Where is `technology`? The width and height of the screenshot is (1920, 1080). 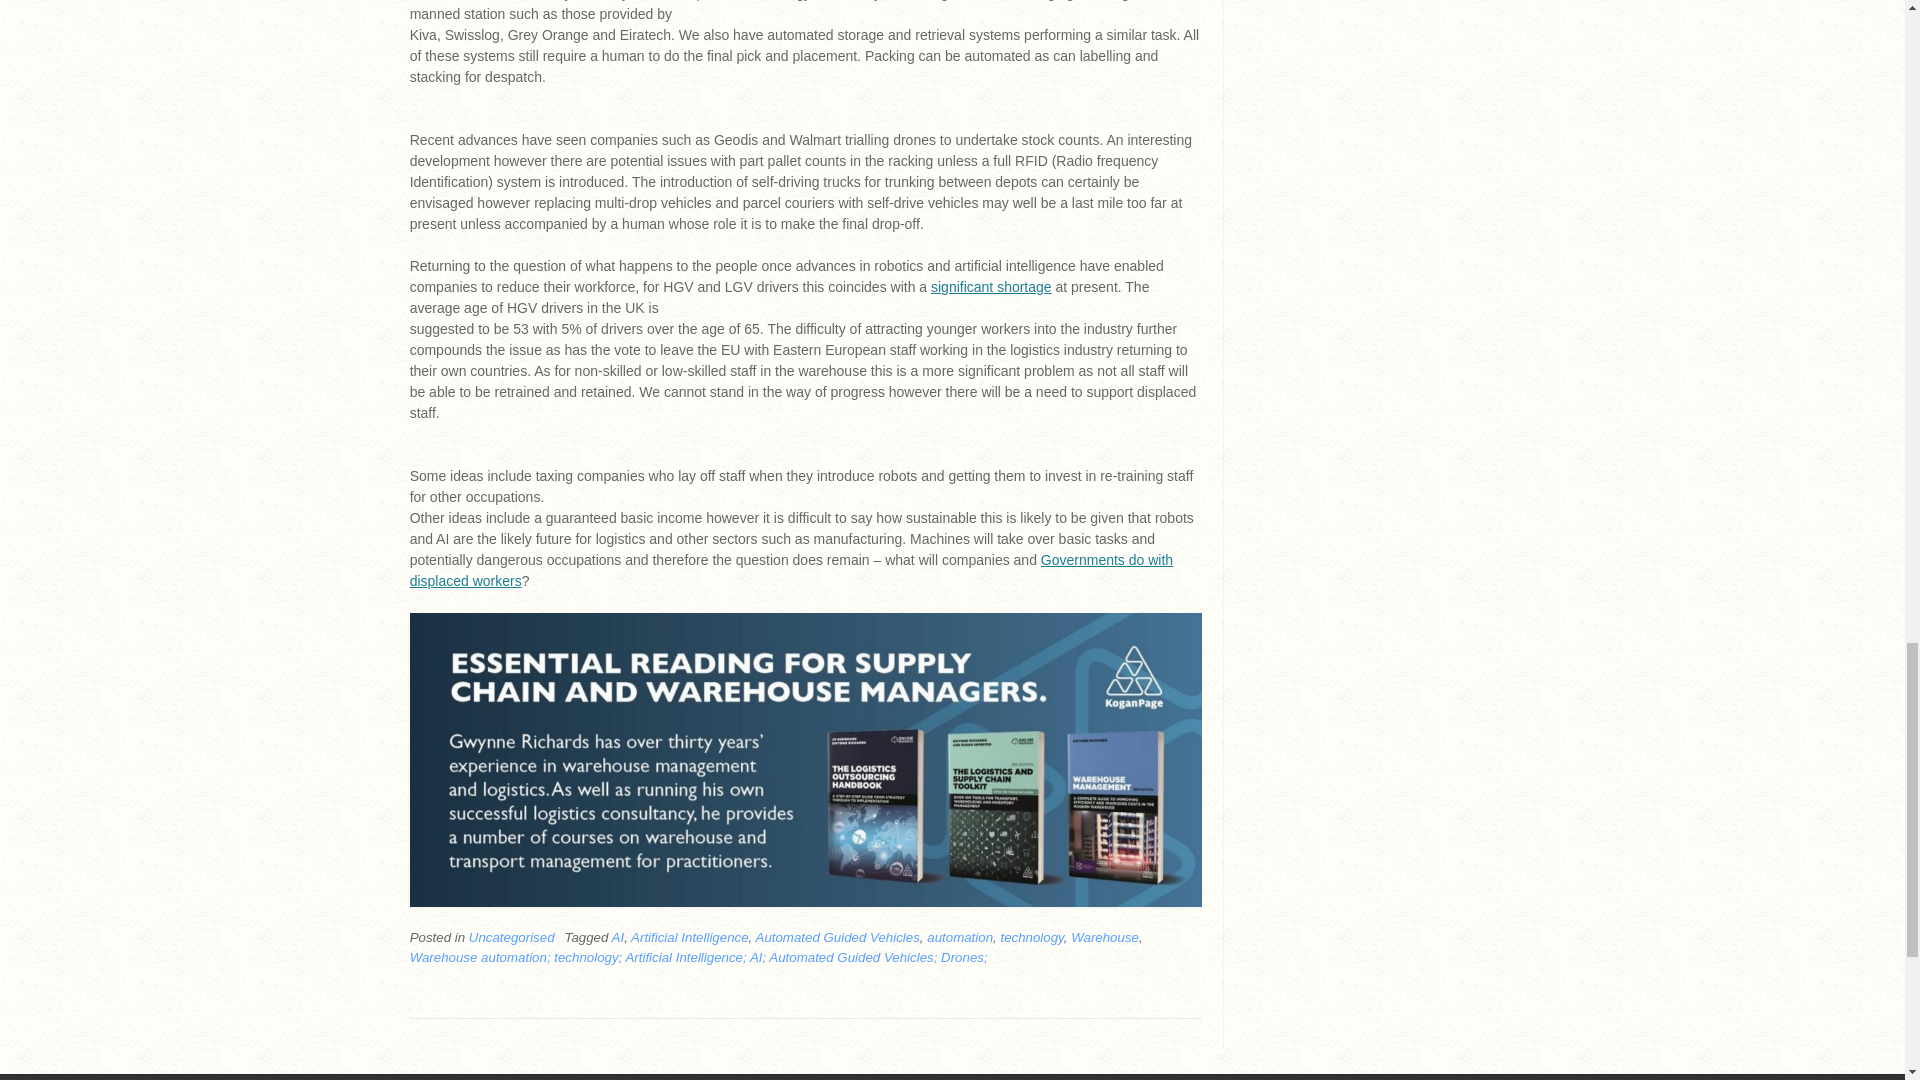 technology is located at coordinates (1032, 937).